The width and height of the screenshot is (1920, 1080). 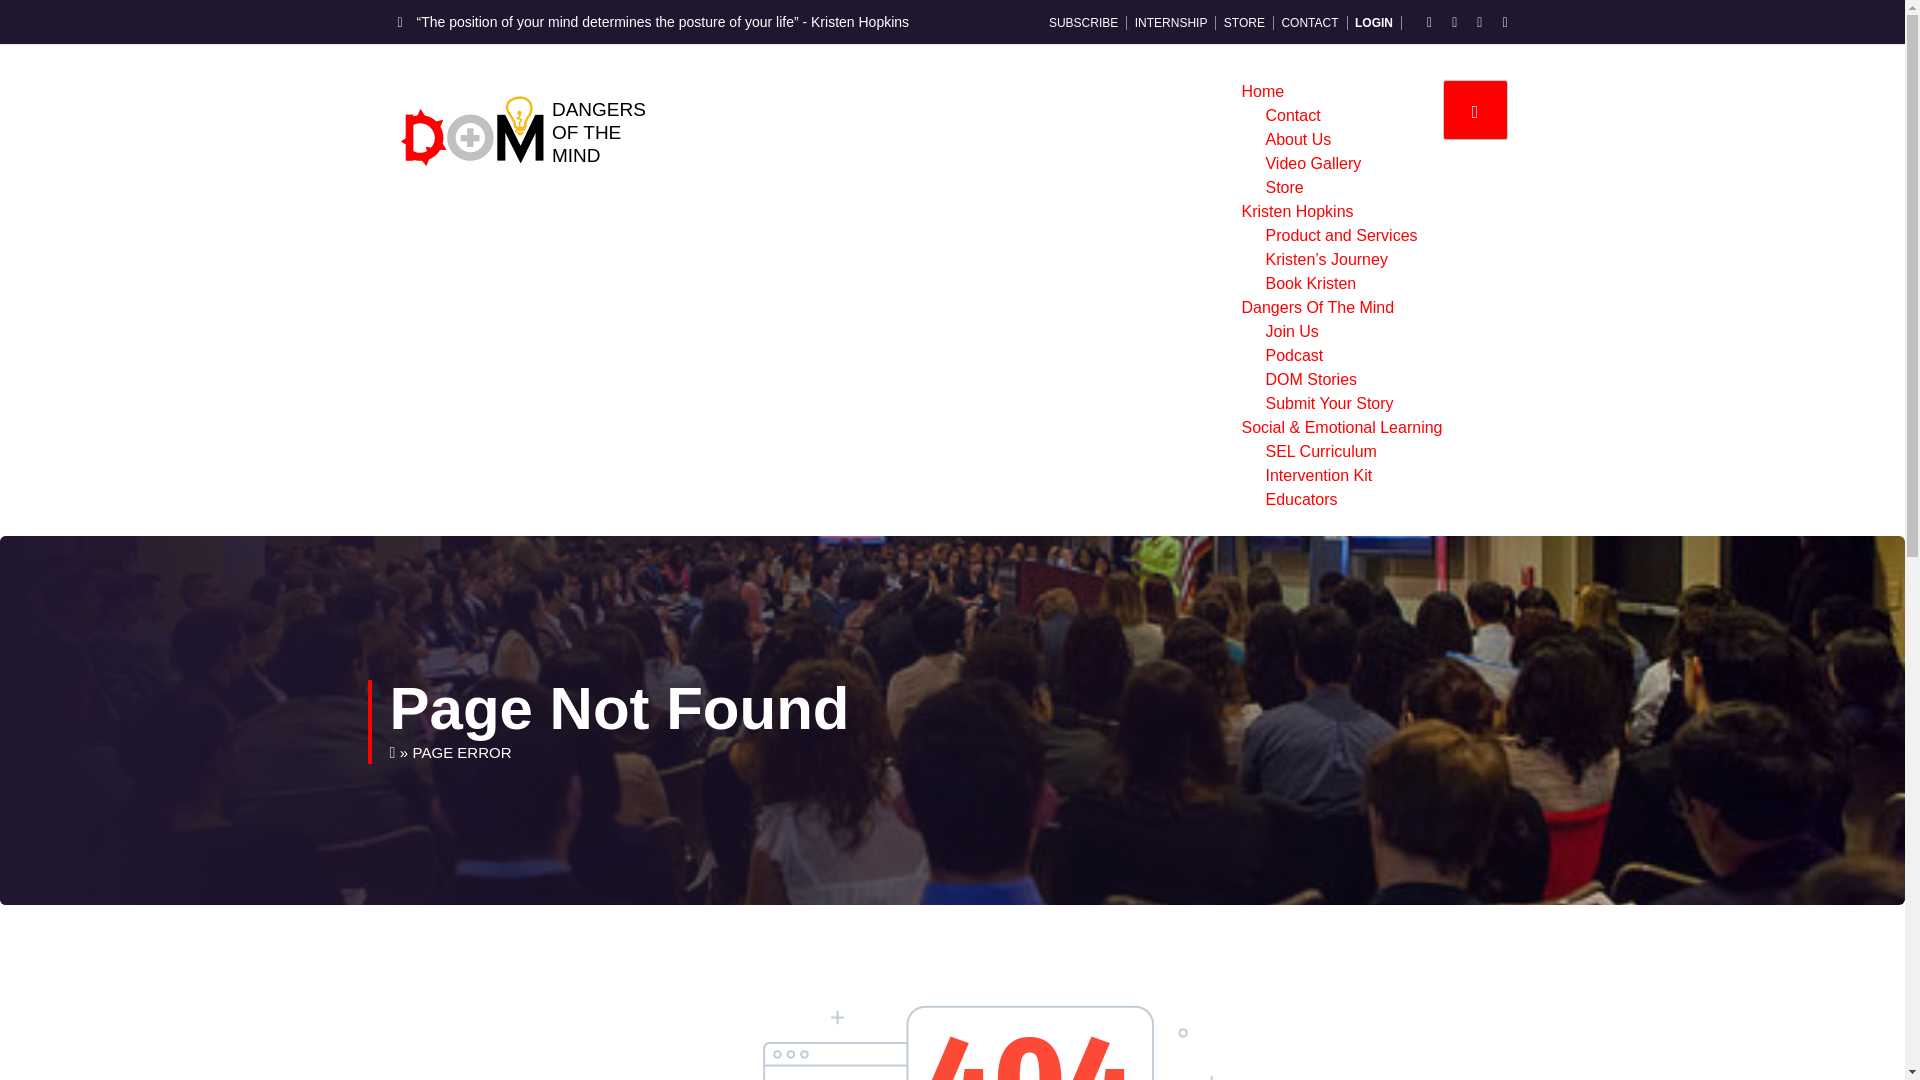 What do you see at coordinates (1320, 451) in the screenshot?
I see `SEL Curriculum` at bounding box center [1320, 451].